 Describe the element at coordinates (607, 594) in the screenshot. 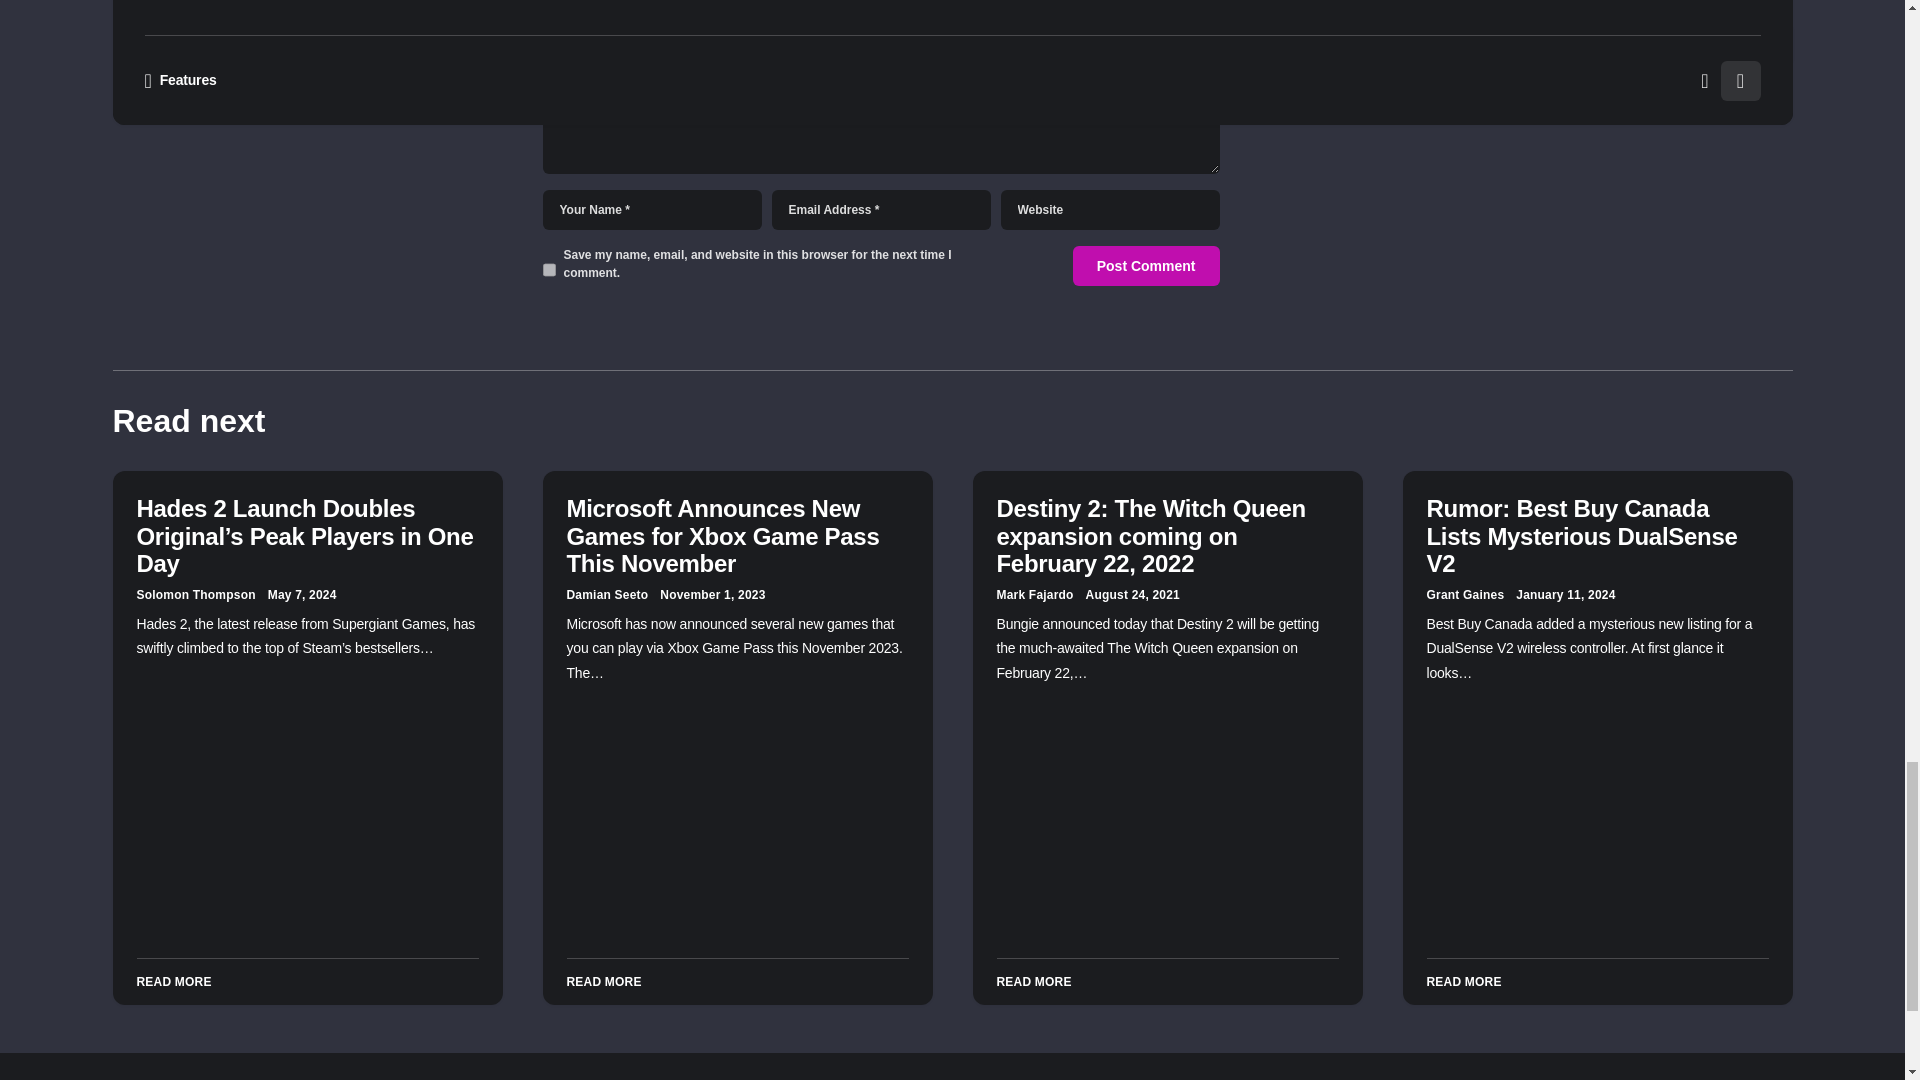

I see `View all posts by Damian Seeto` at that location.